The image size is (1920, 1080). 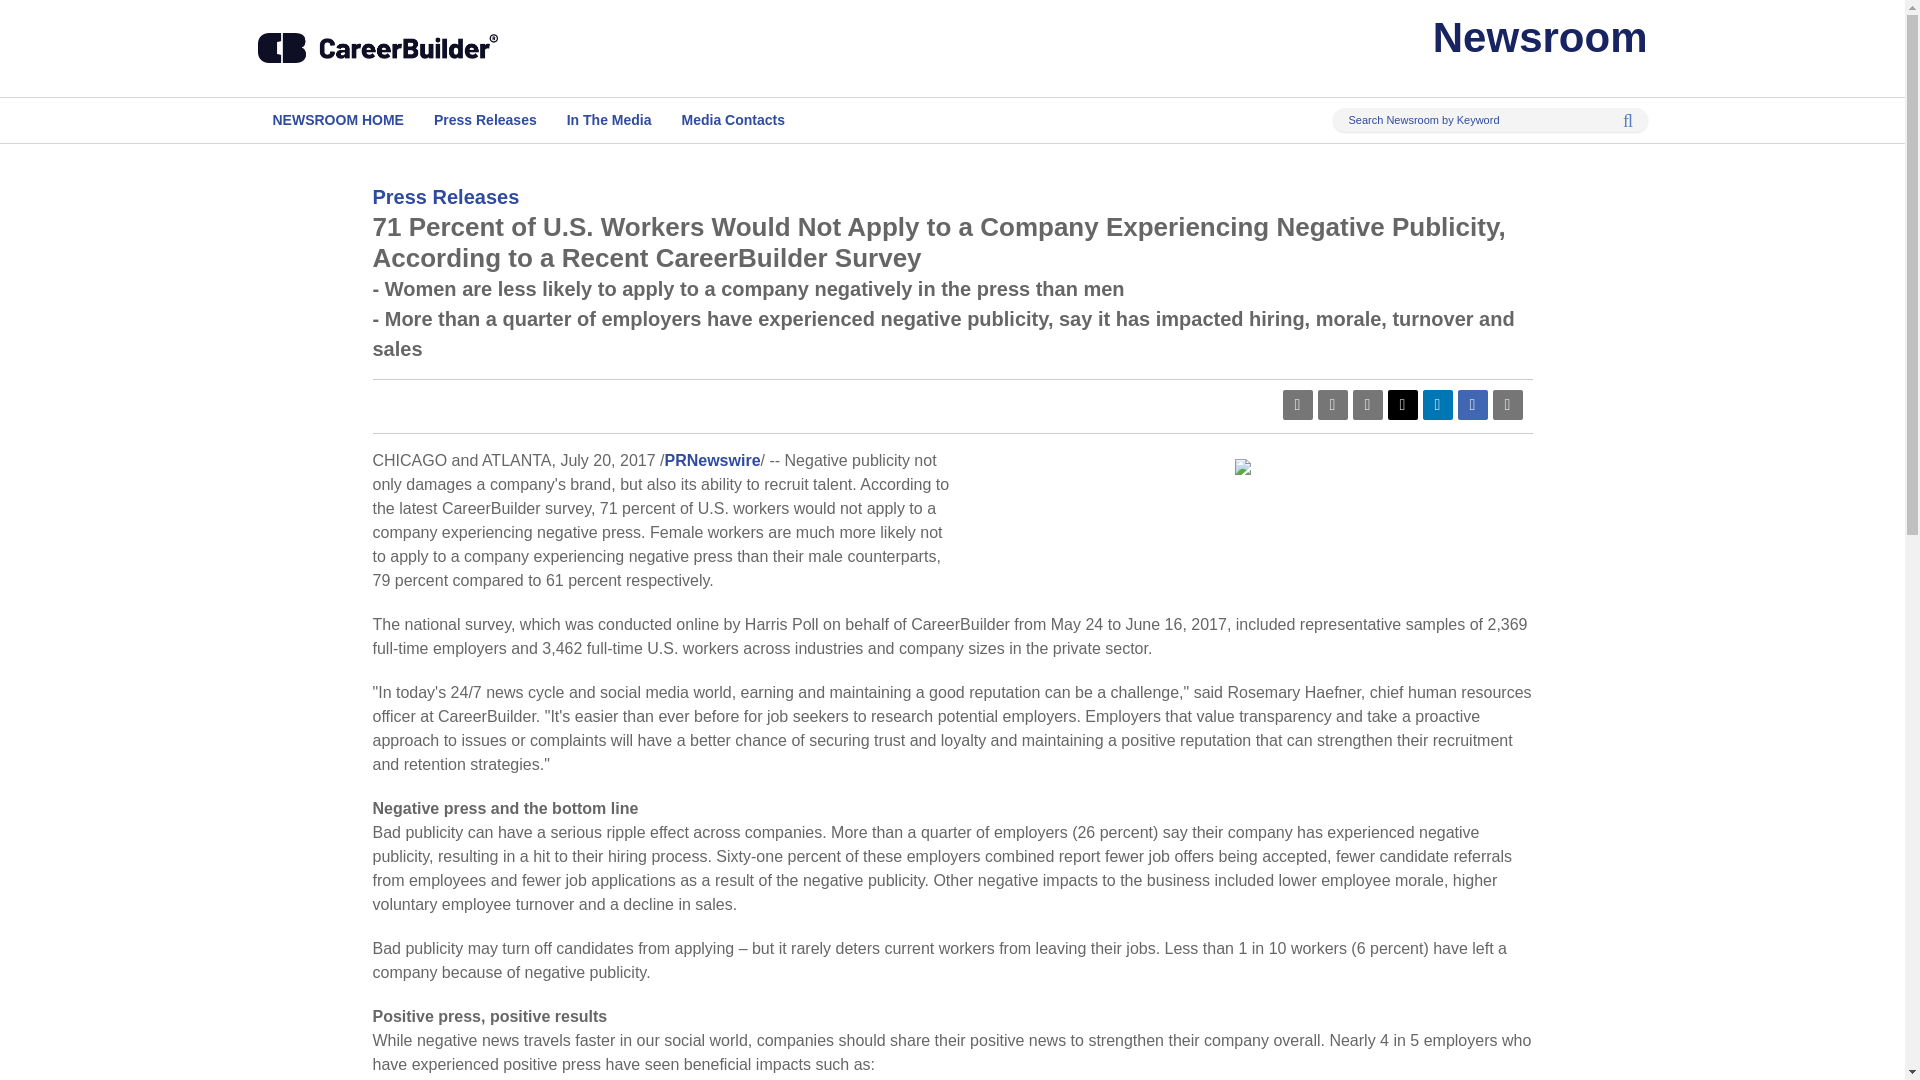 What do you see at coordinates (733, 120) in the screenshot?
I see `Media Contacts` at bounding box center [733, 120].